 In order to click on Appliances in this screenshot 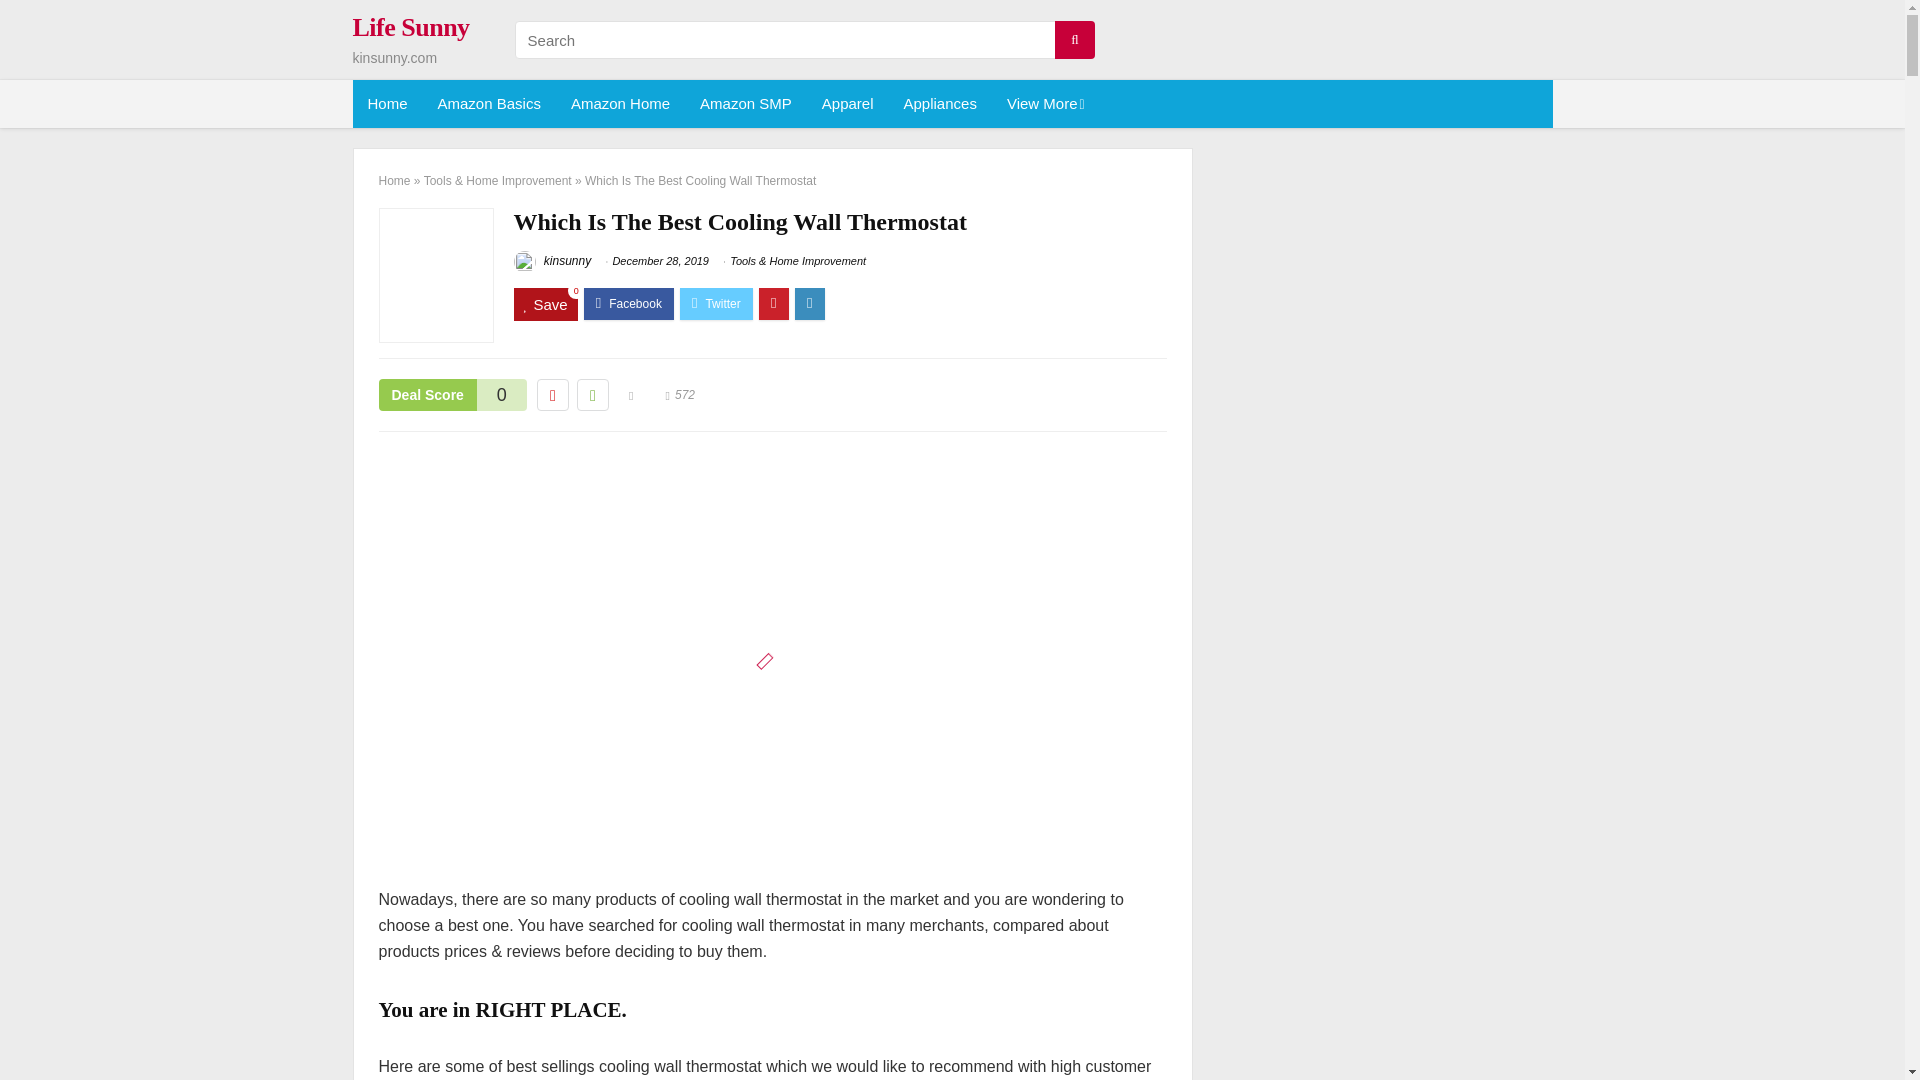, I will do `click(940, 104)`.